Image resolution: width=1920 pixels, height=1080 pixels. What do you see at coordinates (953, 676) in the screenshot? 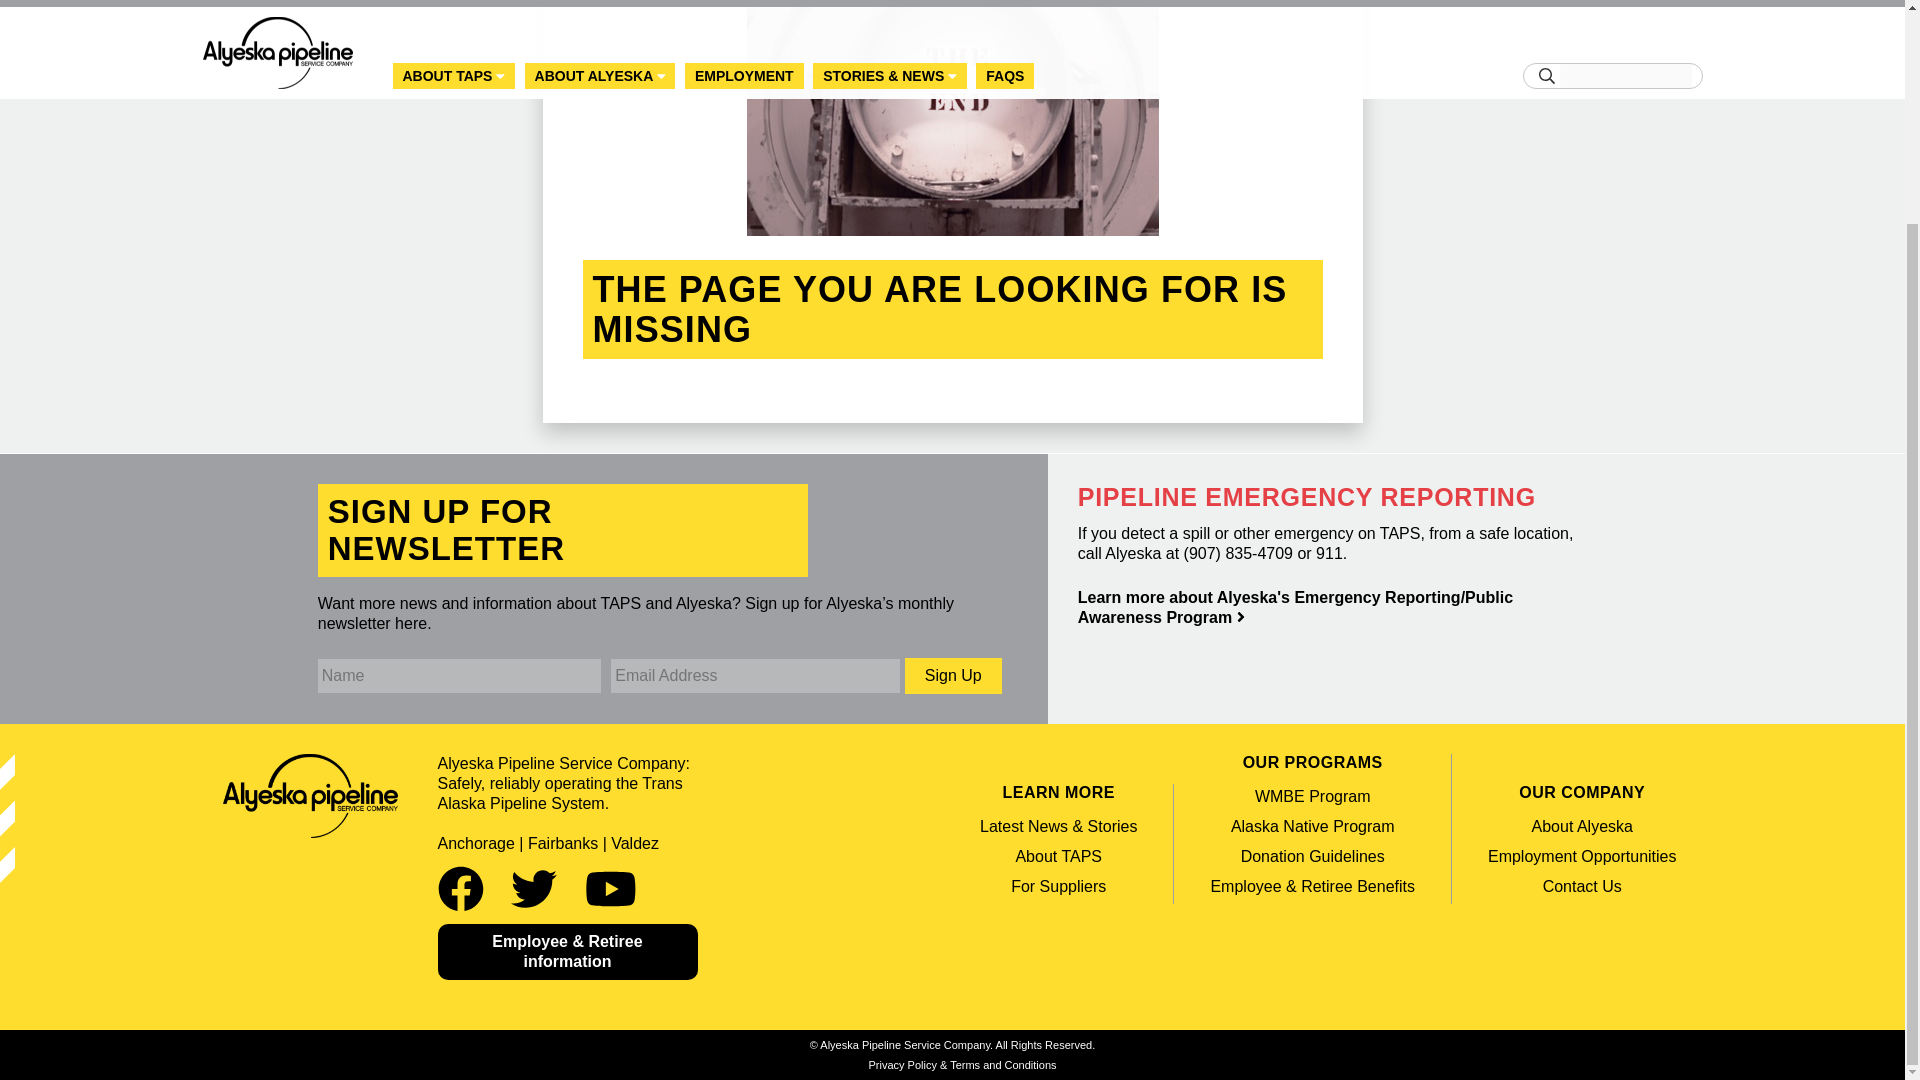
I see `Sign Up` at bounding box center [953, 676].